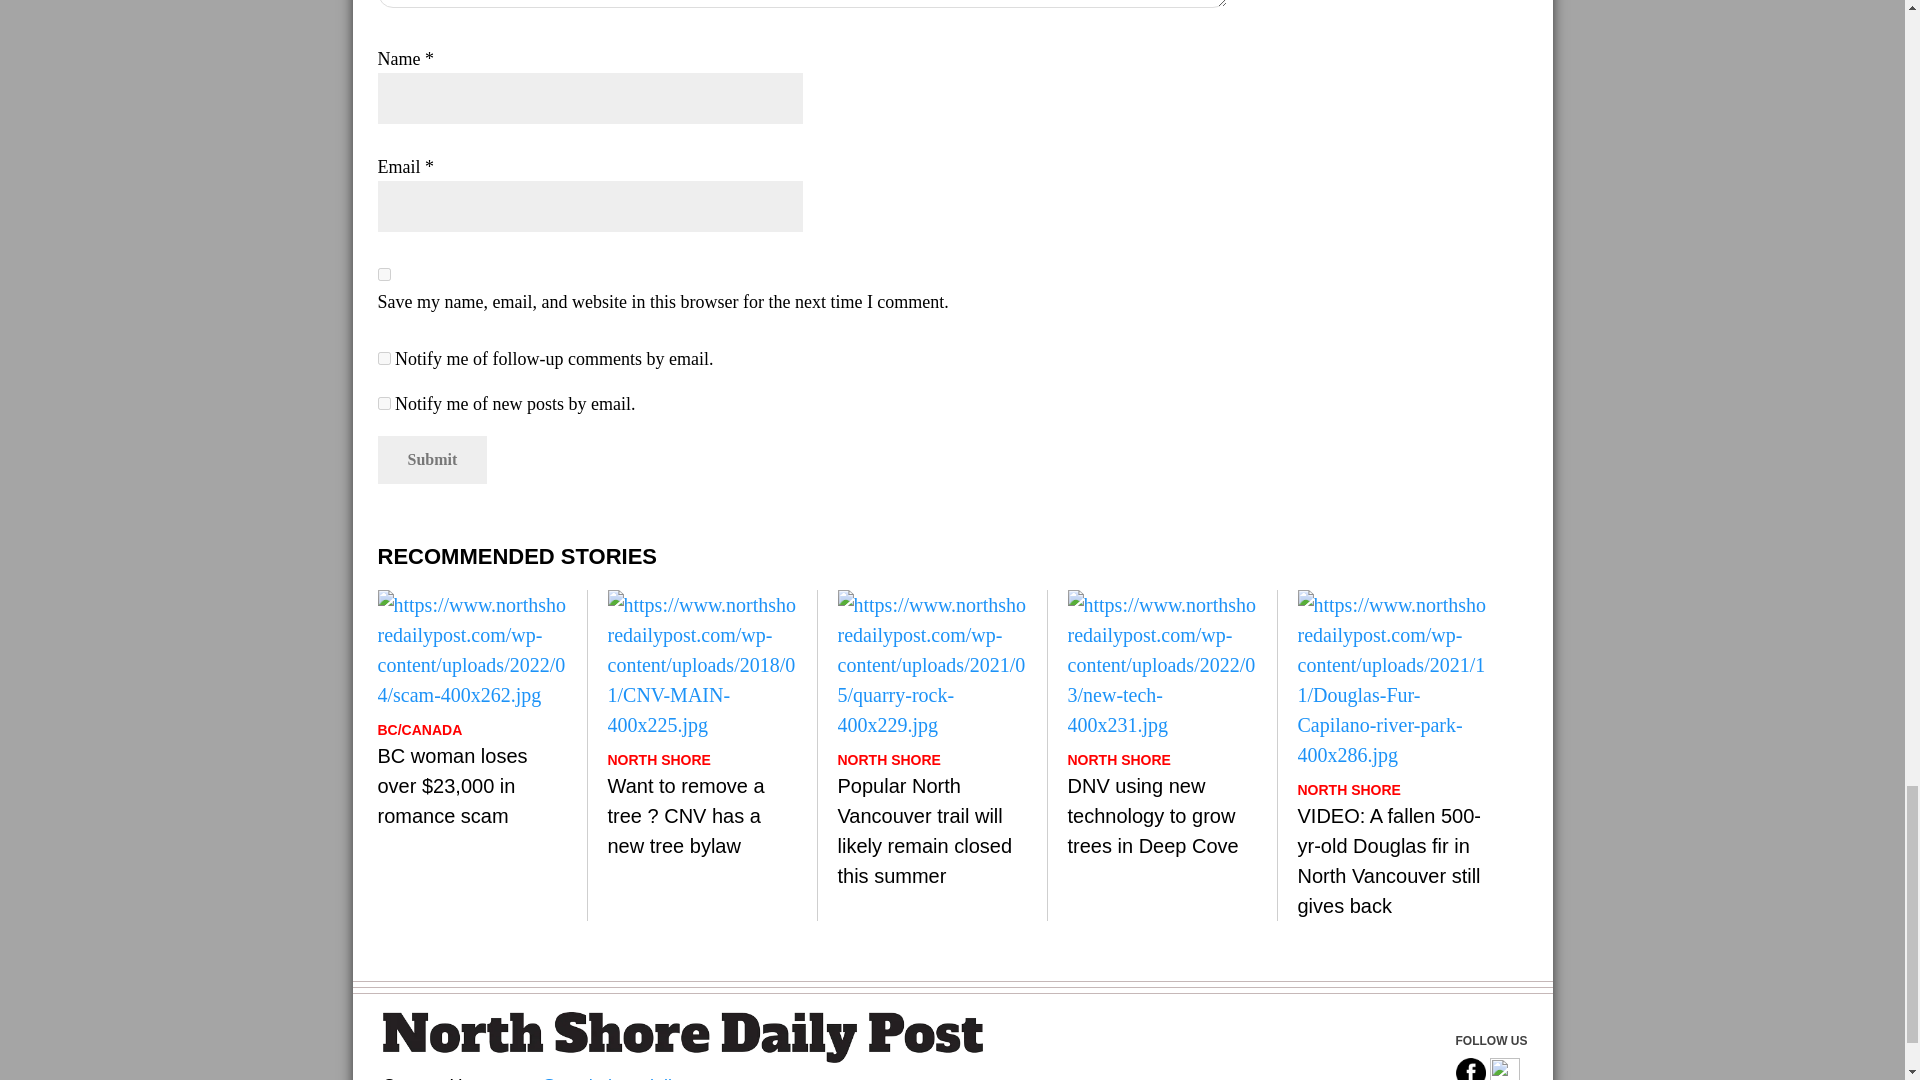  I want to click on subscribe, so click(384, 404).